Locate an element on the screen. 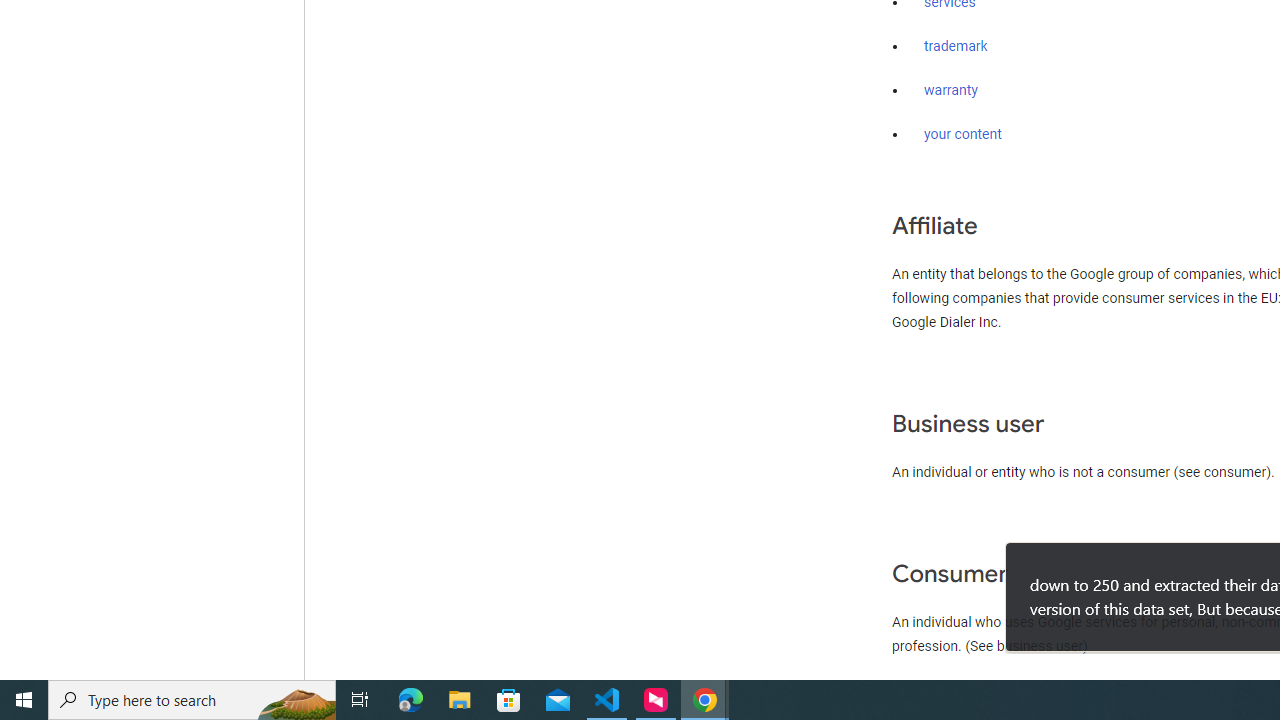 This screenshot has height=720, width=1280. warranty is located at coordinates (950, 91).